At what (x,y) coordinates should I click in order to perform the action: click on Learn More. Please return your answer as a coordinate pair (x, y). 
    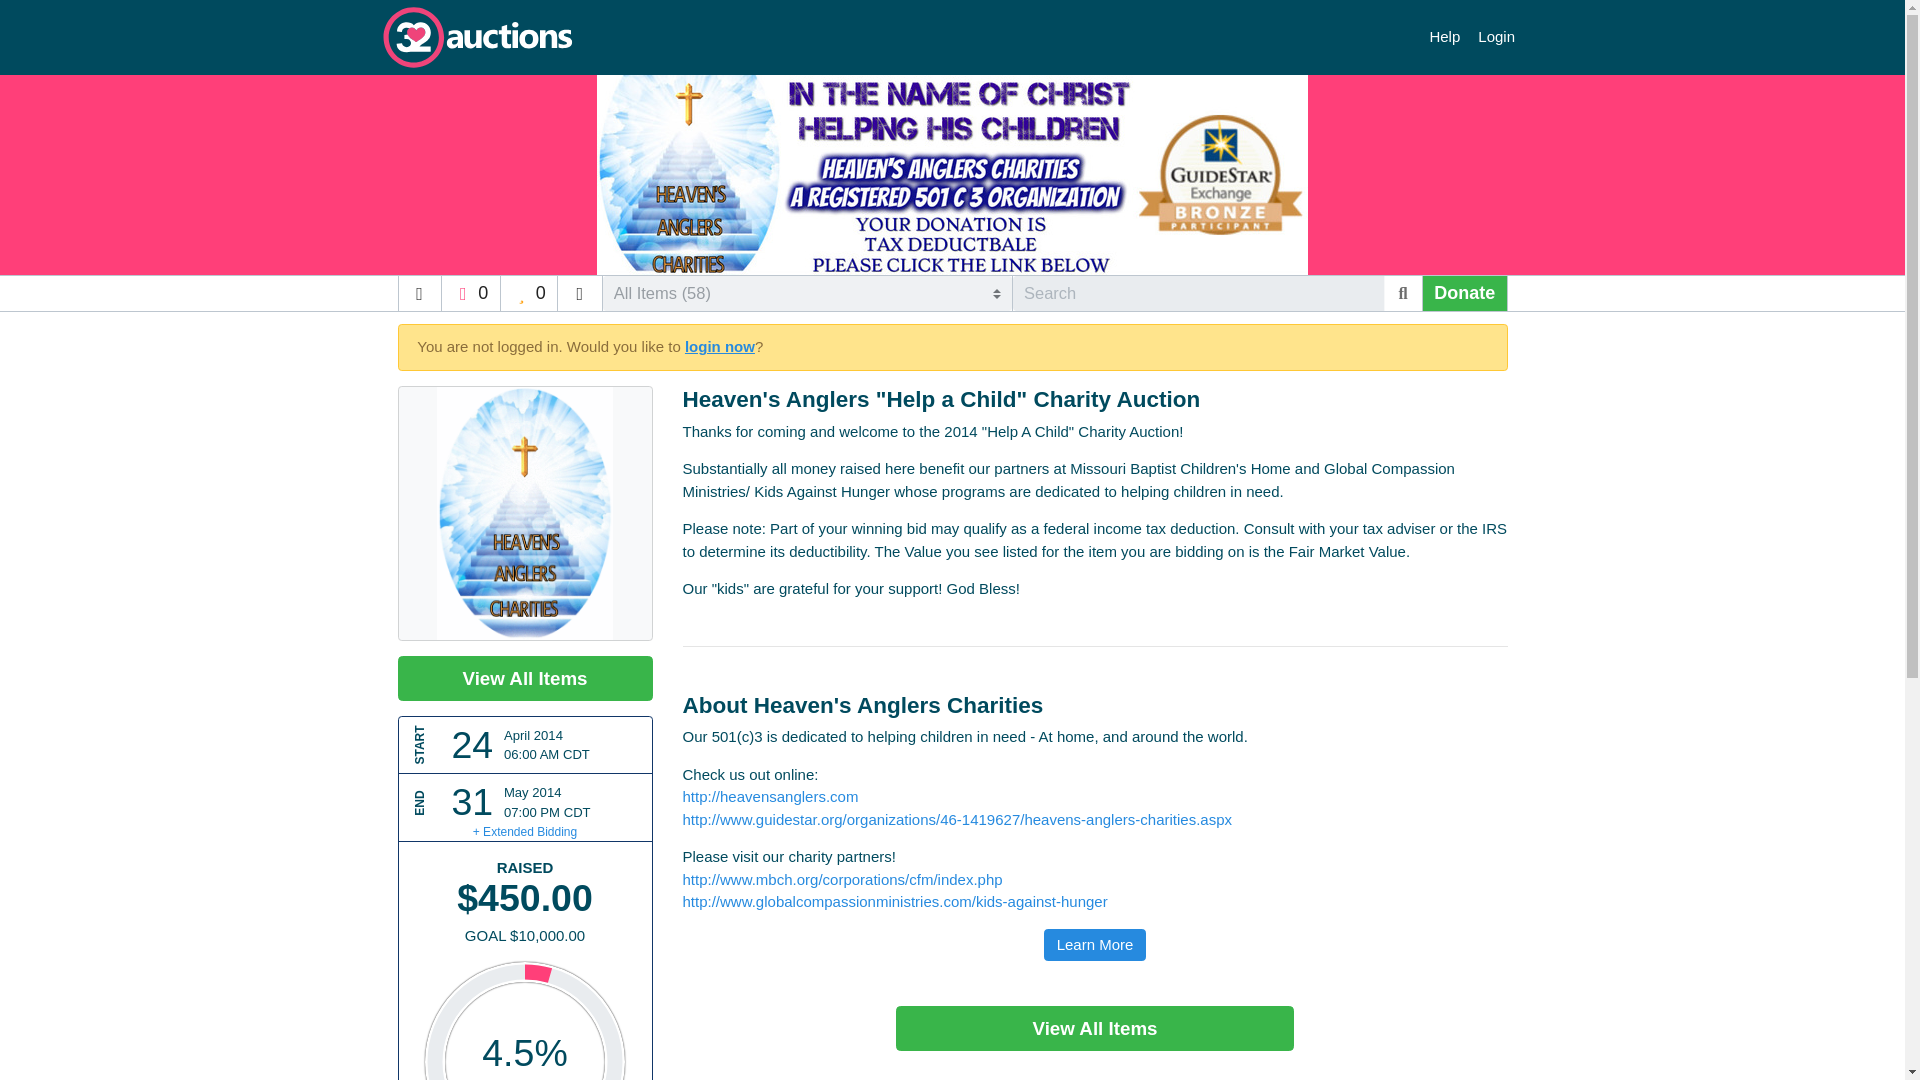
    Looking at the image, I should click on (1094, 945).